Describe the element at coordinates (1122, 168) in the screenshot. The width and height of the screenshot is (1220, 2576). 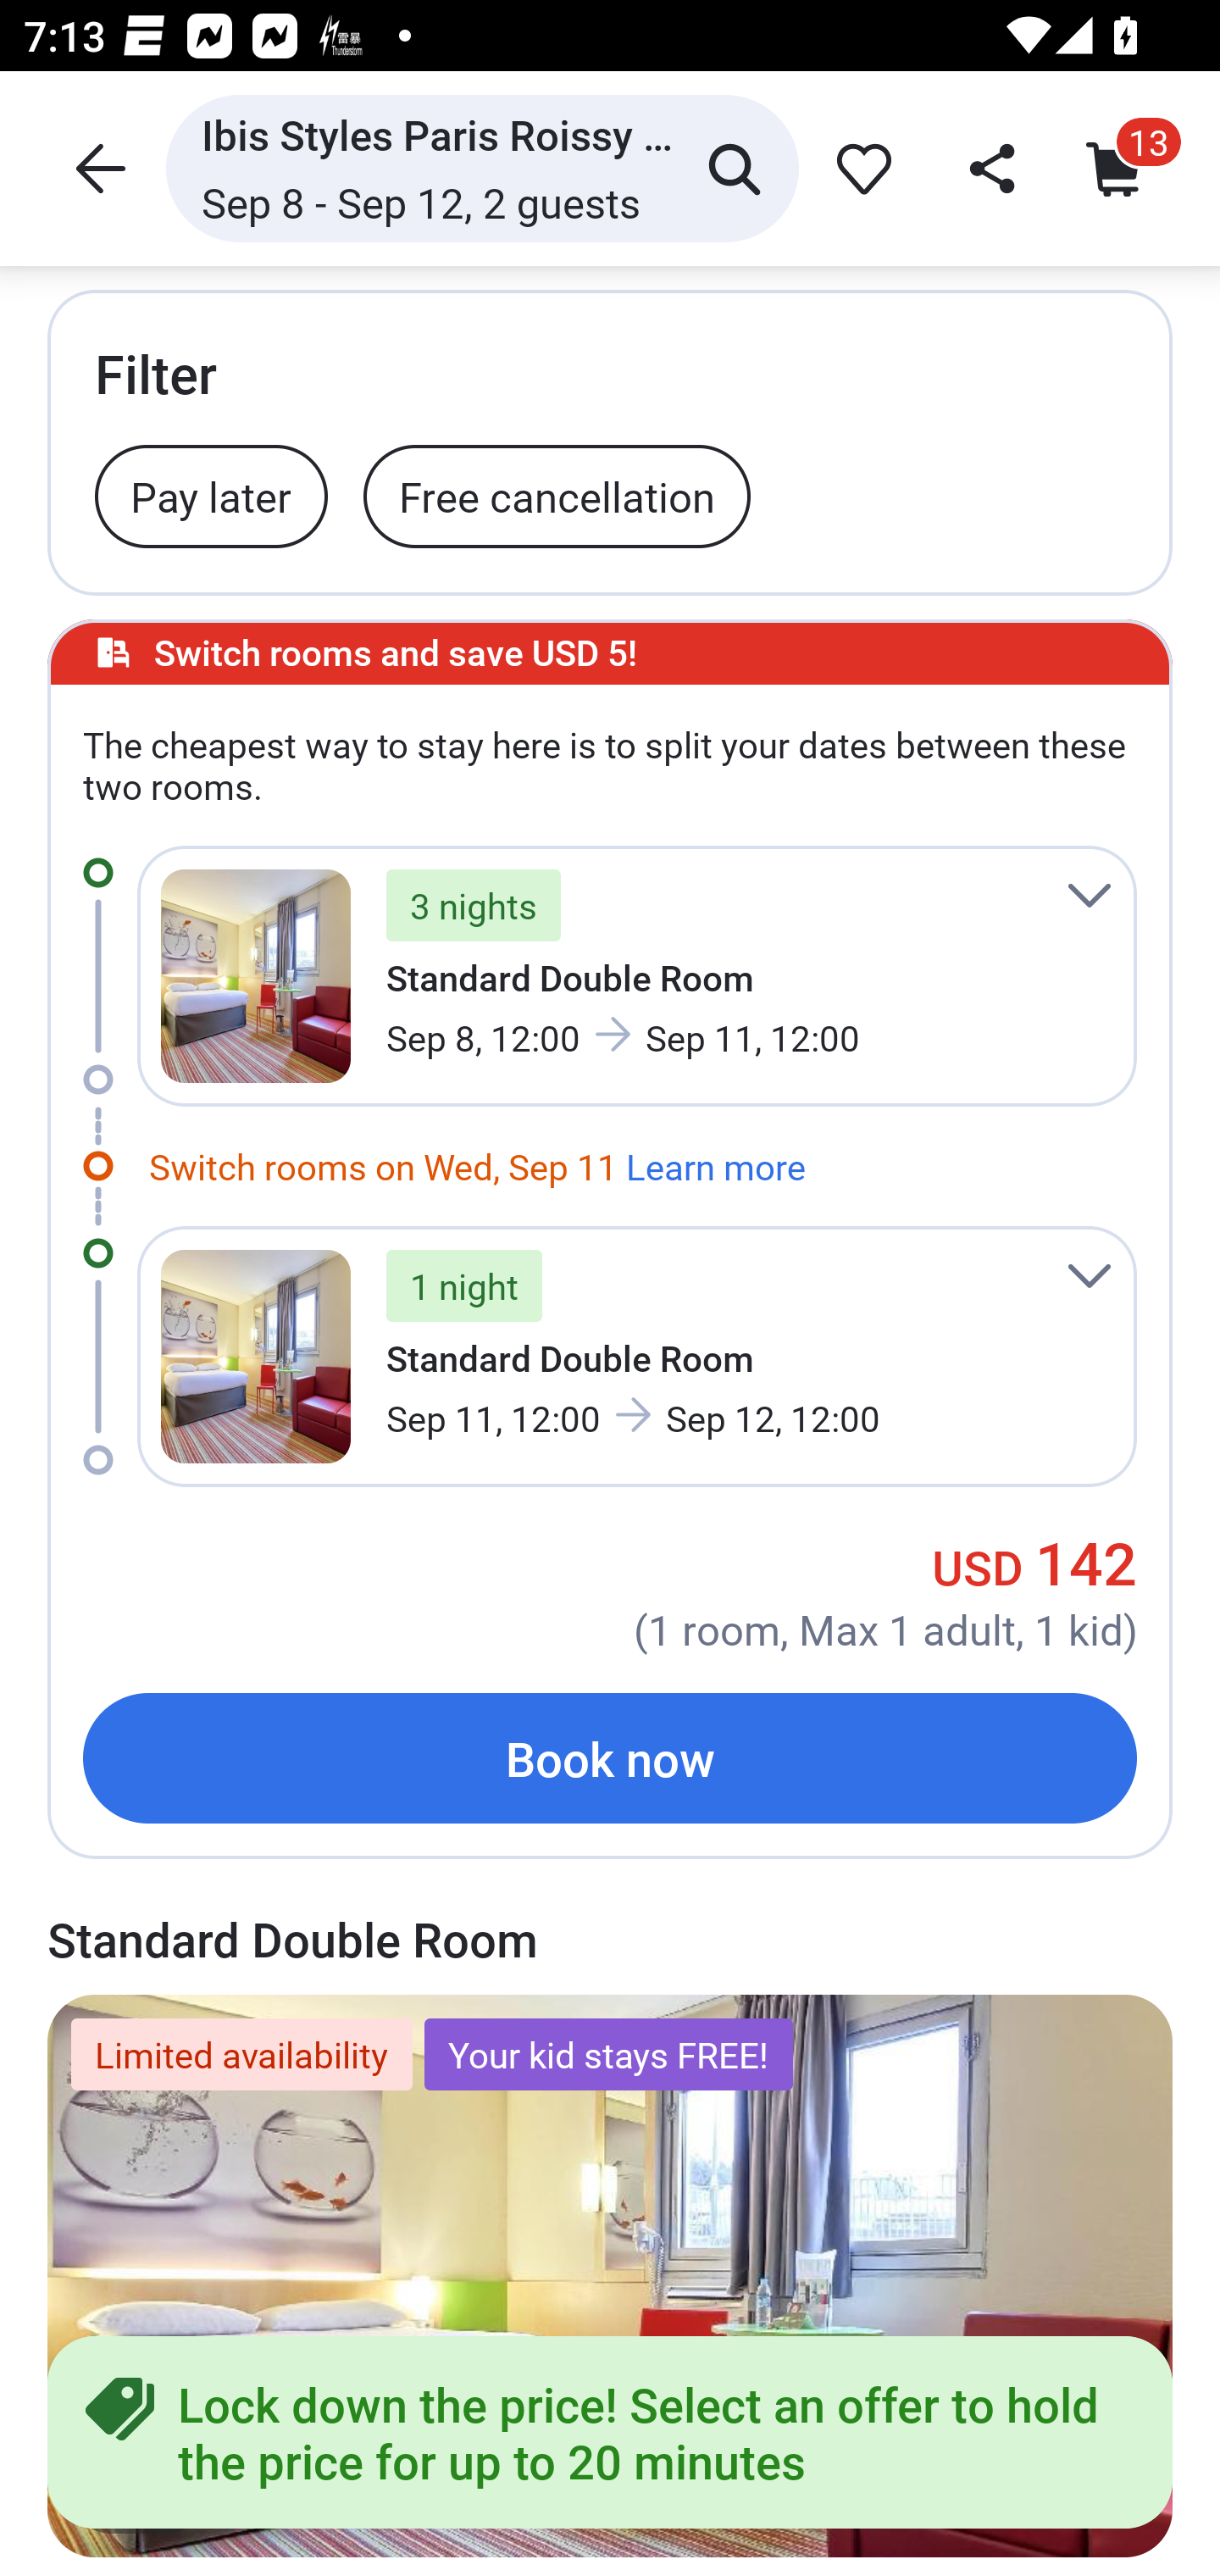
I see `Cart icon cart_item_count 13` at that location.